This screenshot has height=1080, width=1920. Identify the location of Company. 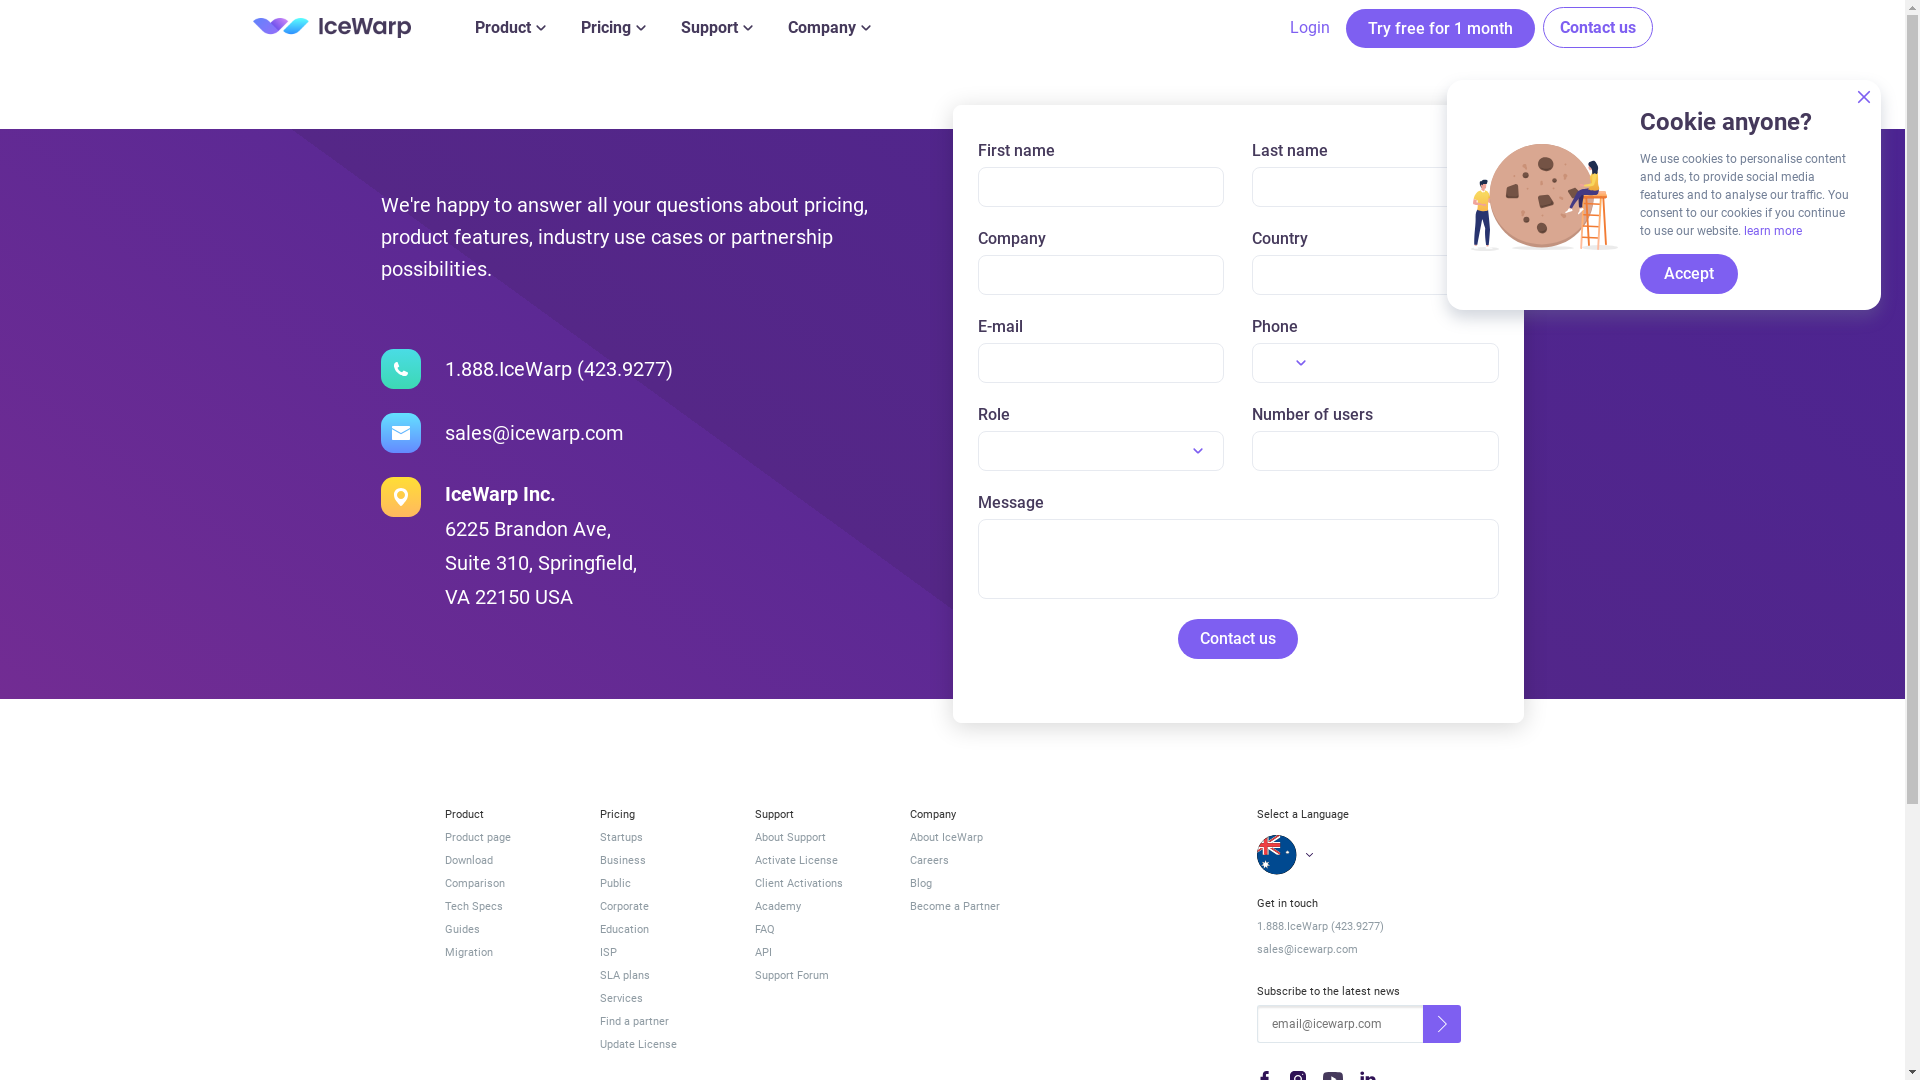
(830, 28).